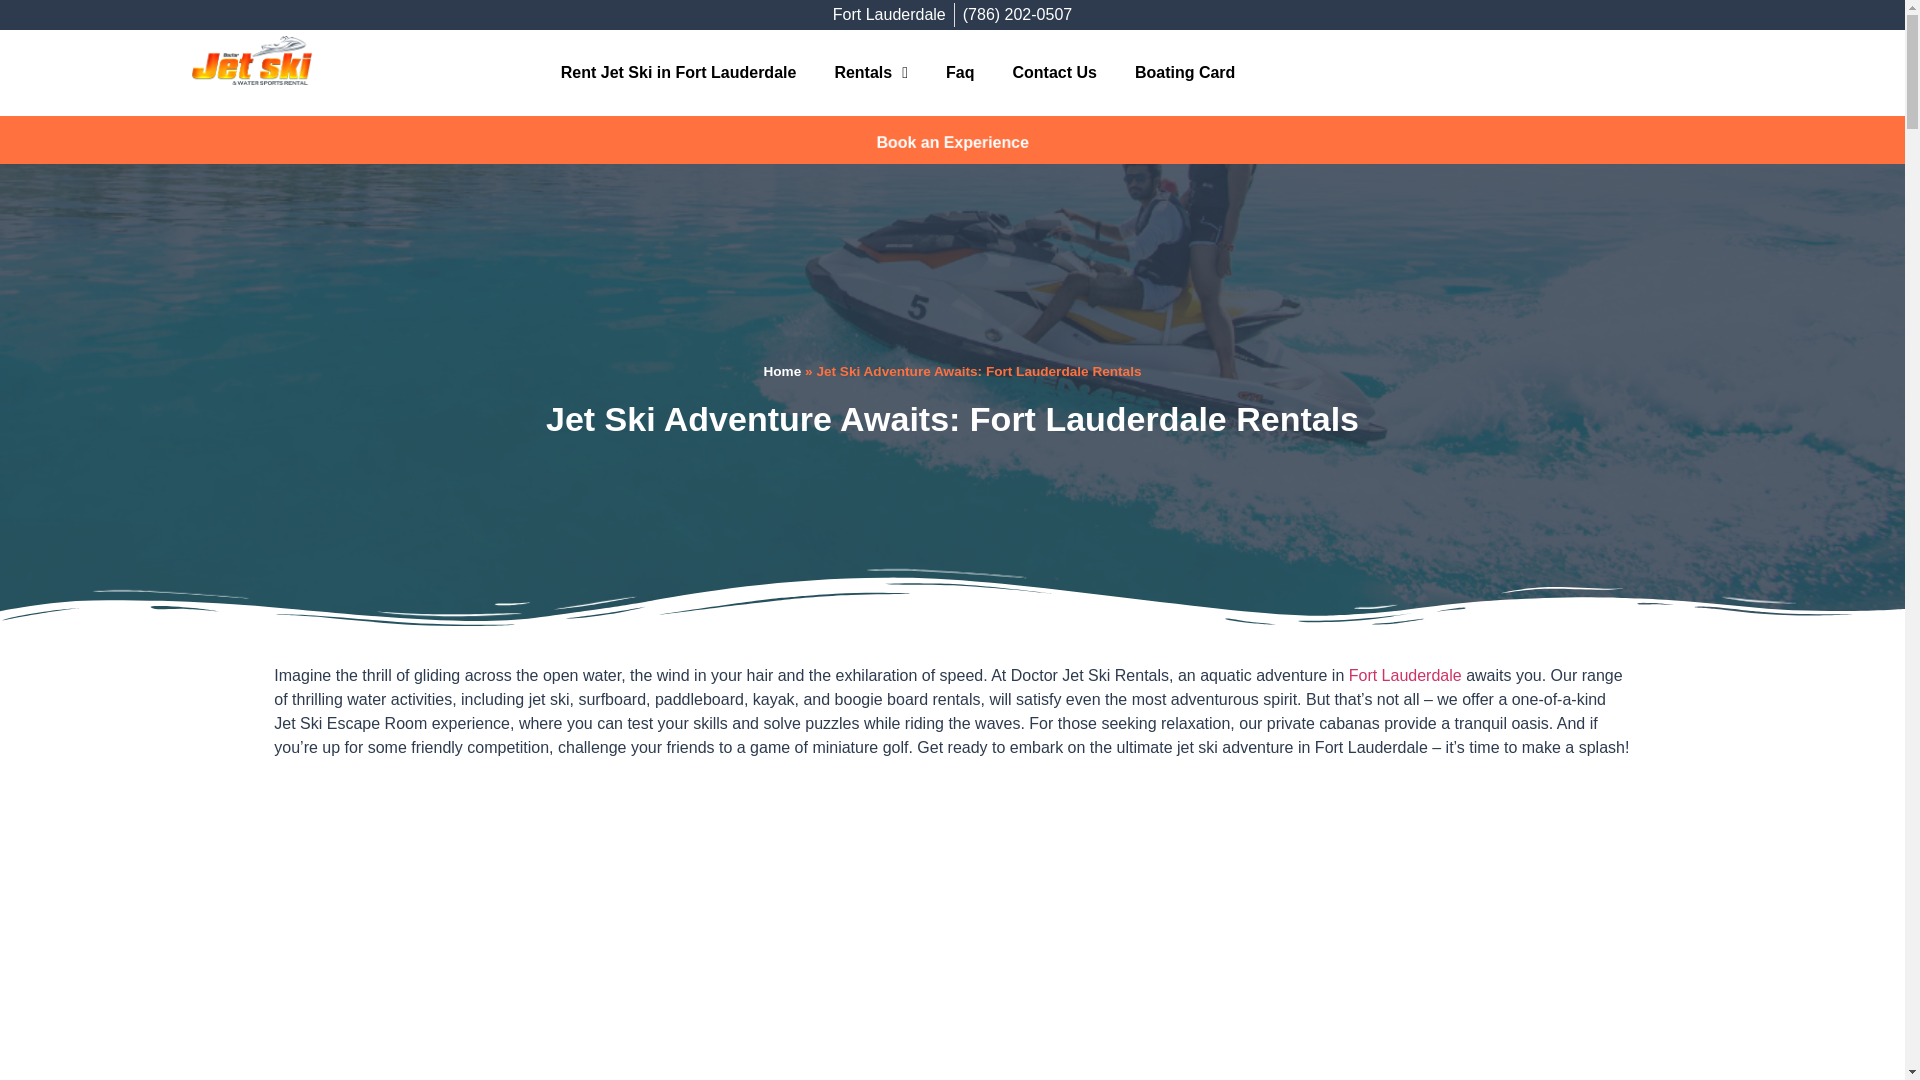 Image resolution: width=1920 pixels, height=1080 pixels. I want to click on Contact Us, so click(1054, 72).